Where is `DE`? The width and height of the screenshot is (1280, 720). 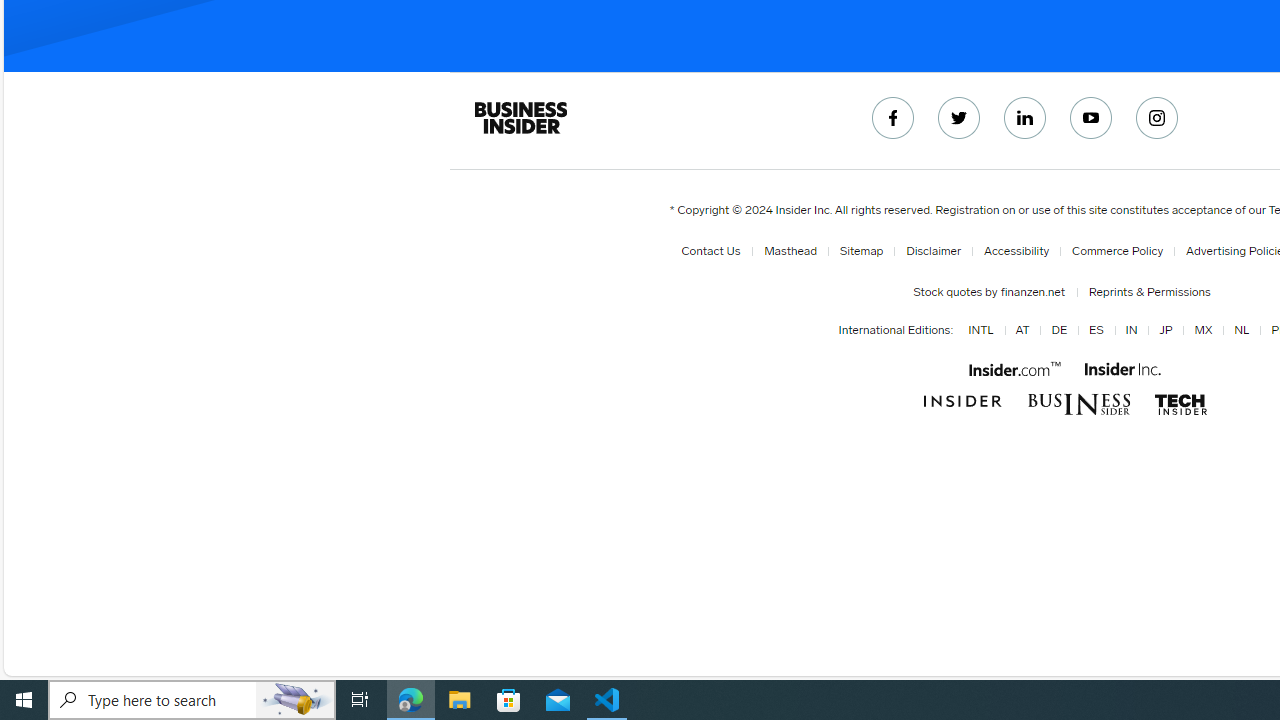
DE is located at coordinates (1056, 331).